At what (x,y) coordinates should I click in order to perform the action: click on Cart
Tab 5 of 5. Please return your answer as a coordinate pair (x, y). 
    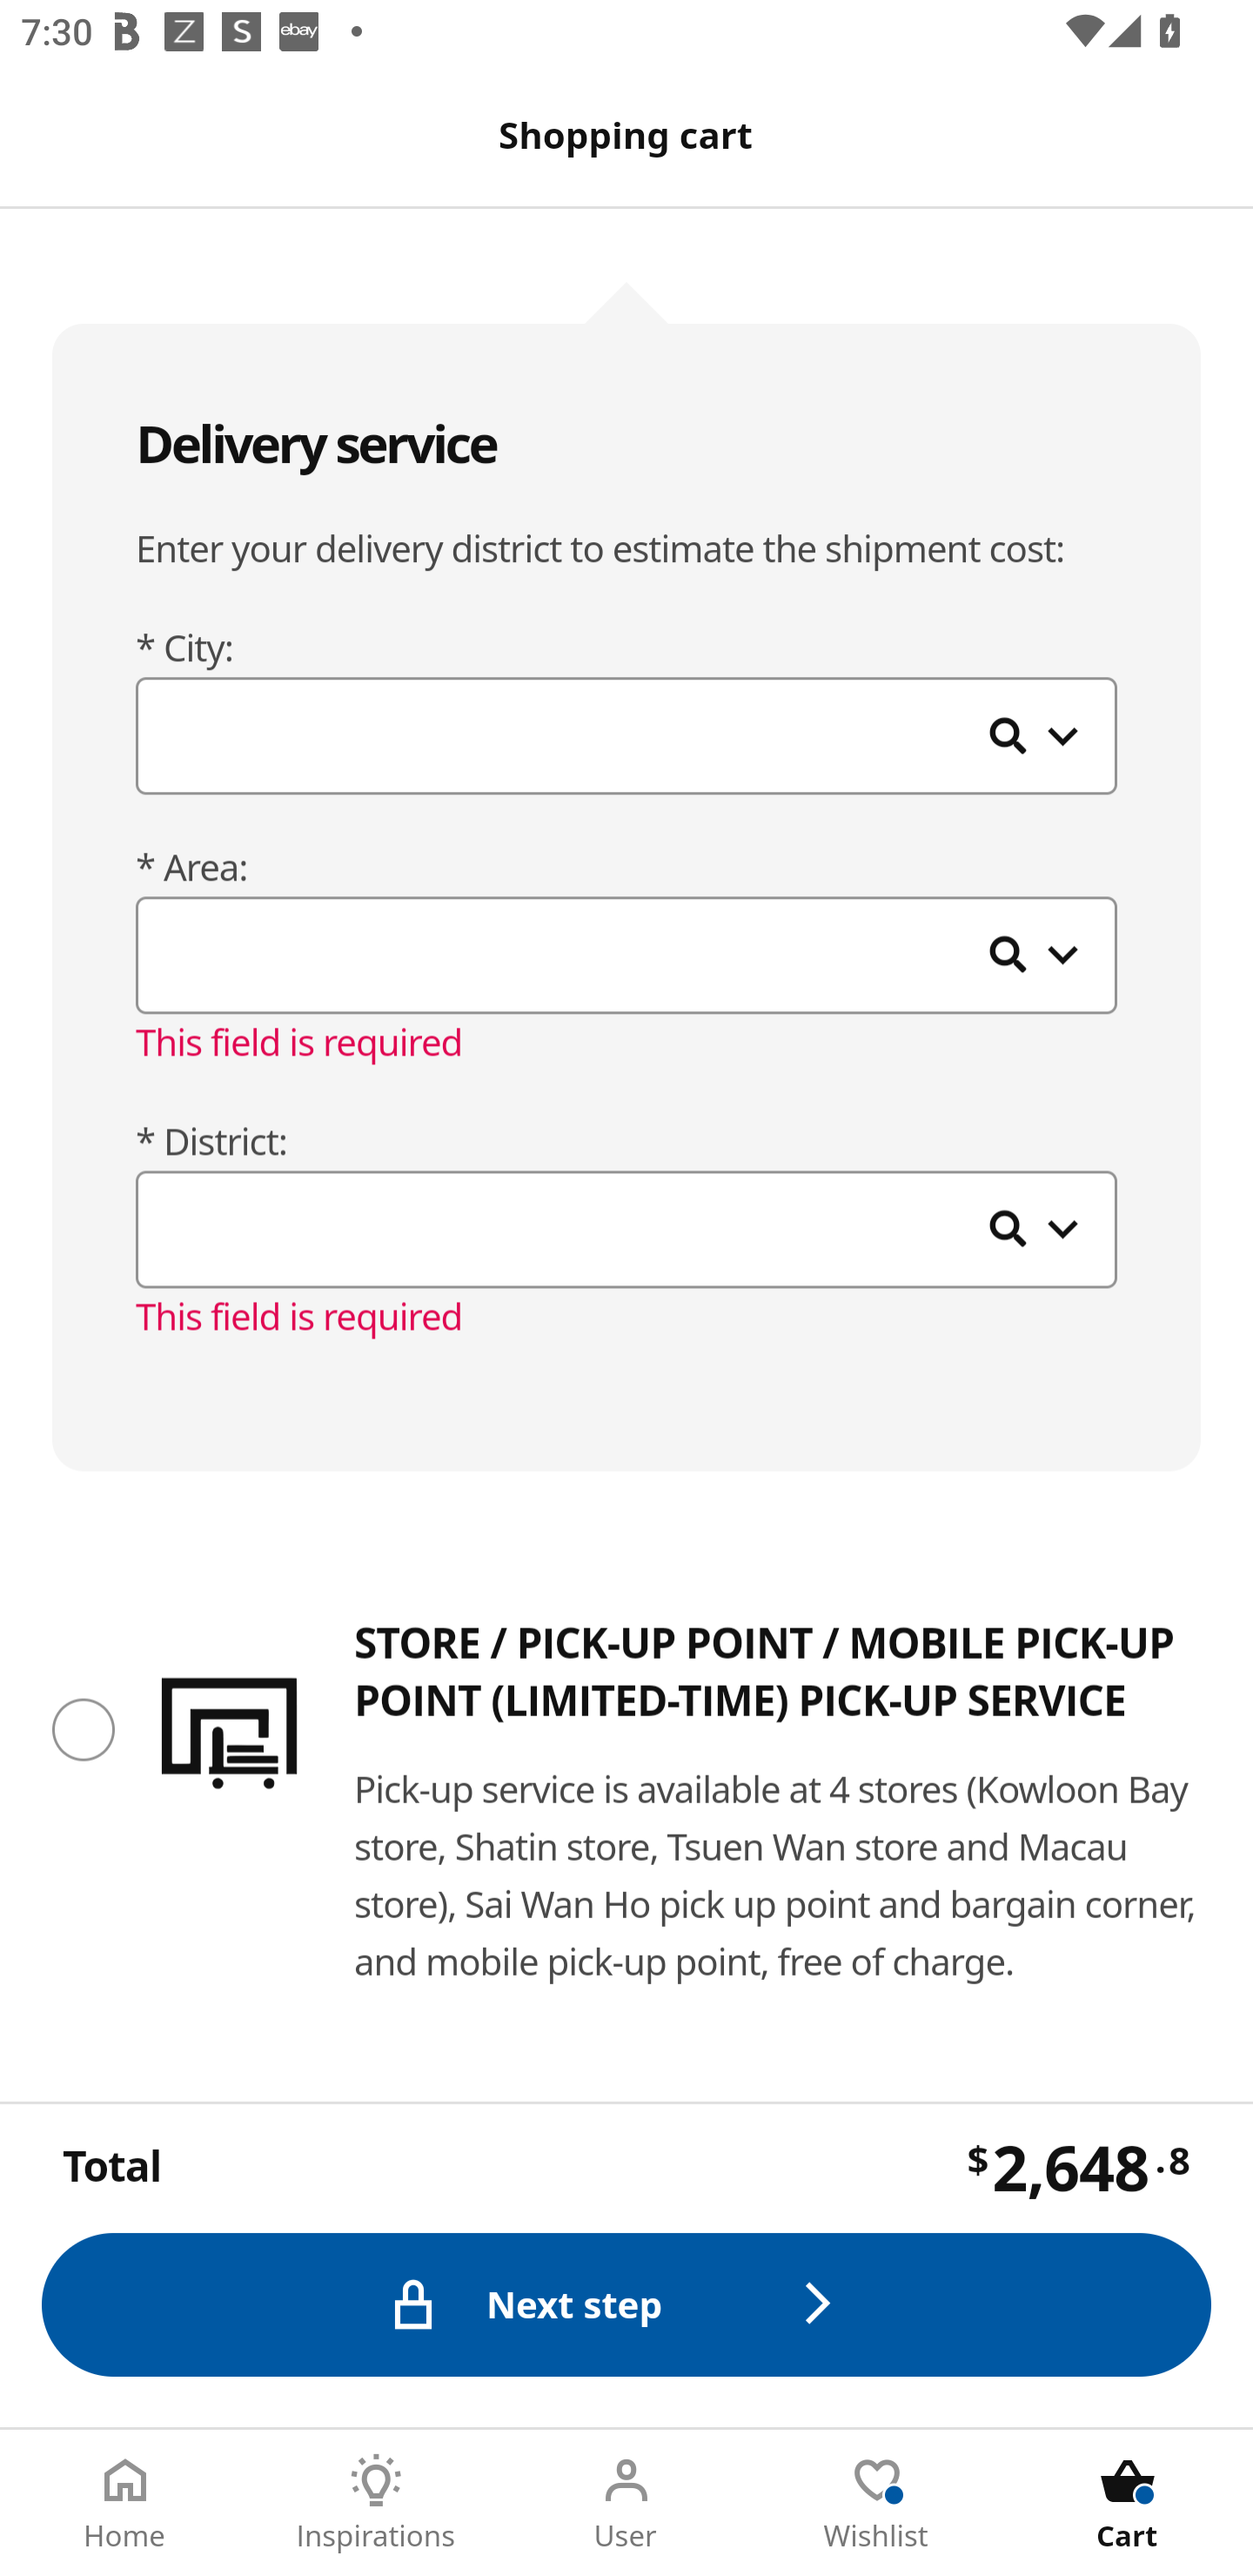
    Looking at the image, I should click on (1128, 2503).